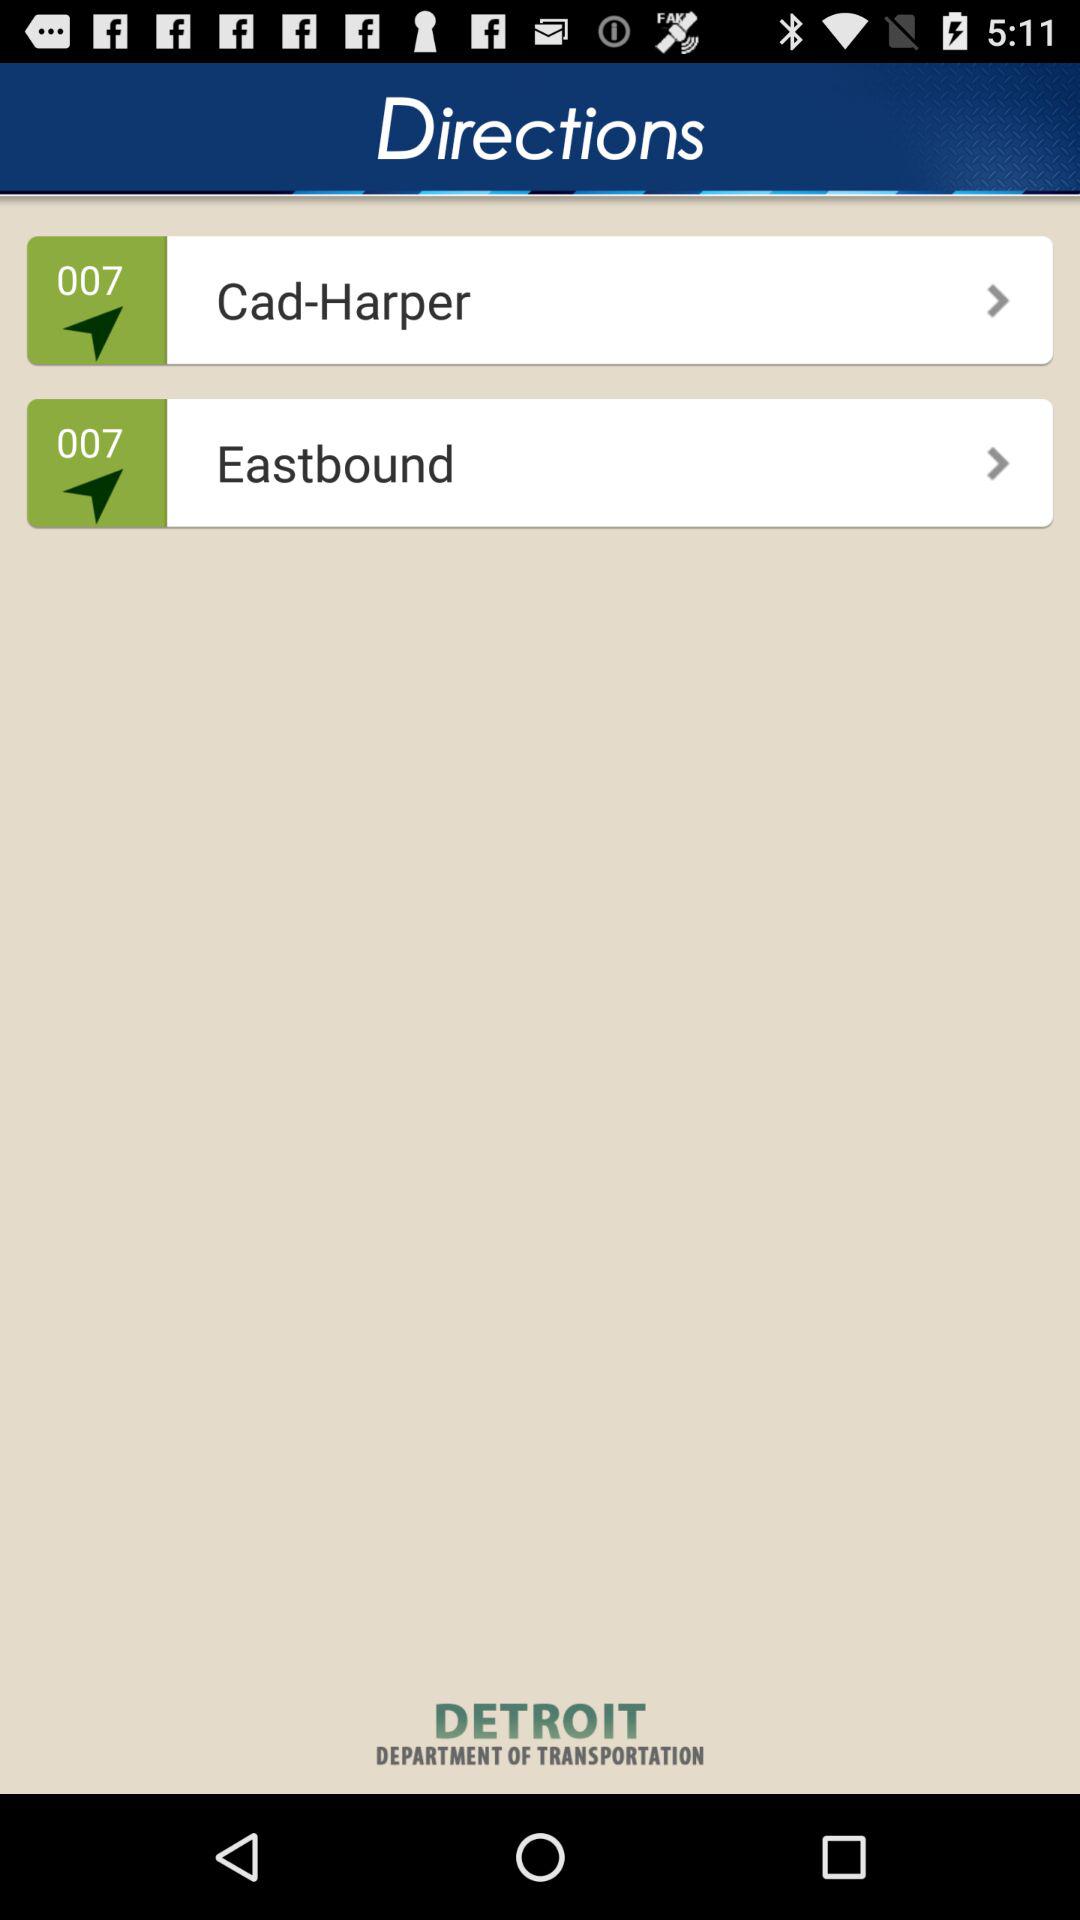 The width and height of the screenshot is (1080, 1920). Describe the element at coordinates (534, 292) in the screenshot. I see `launch cad-harper icon` at that location.